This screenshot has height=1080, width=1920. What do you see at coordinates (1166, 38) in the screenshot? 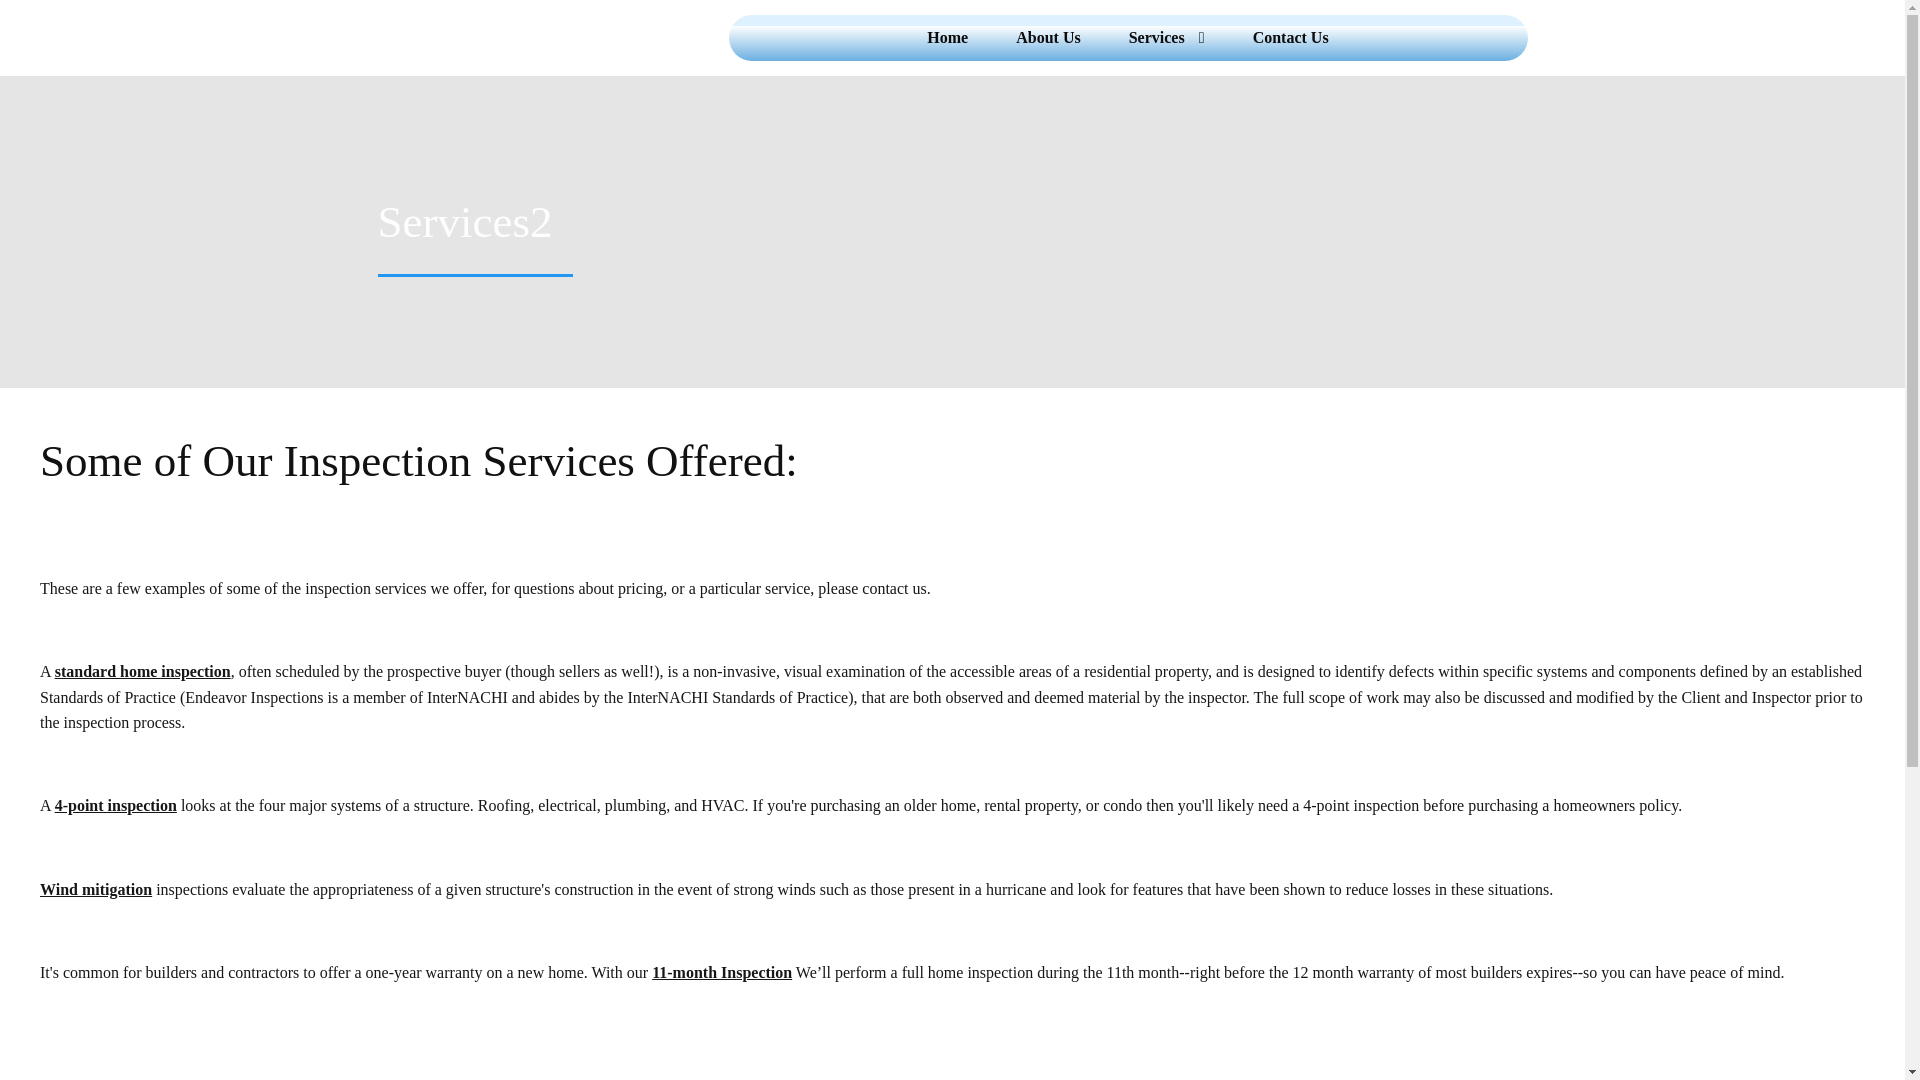
I see `Services` at bounding box center [1166, 38].